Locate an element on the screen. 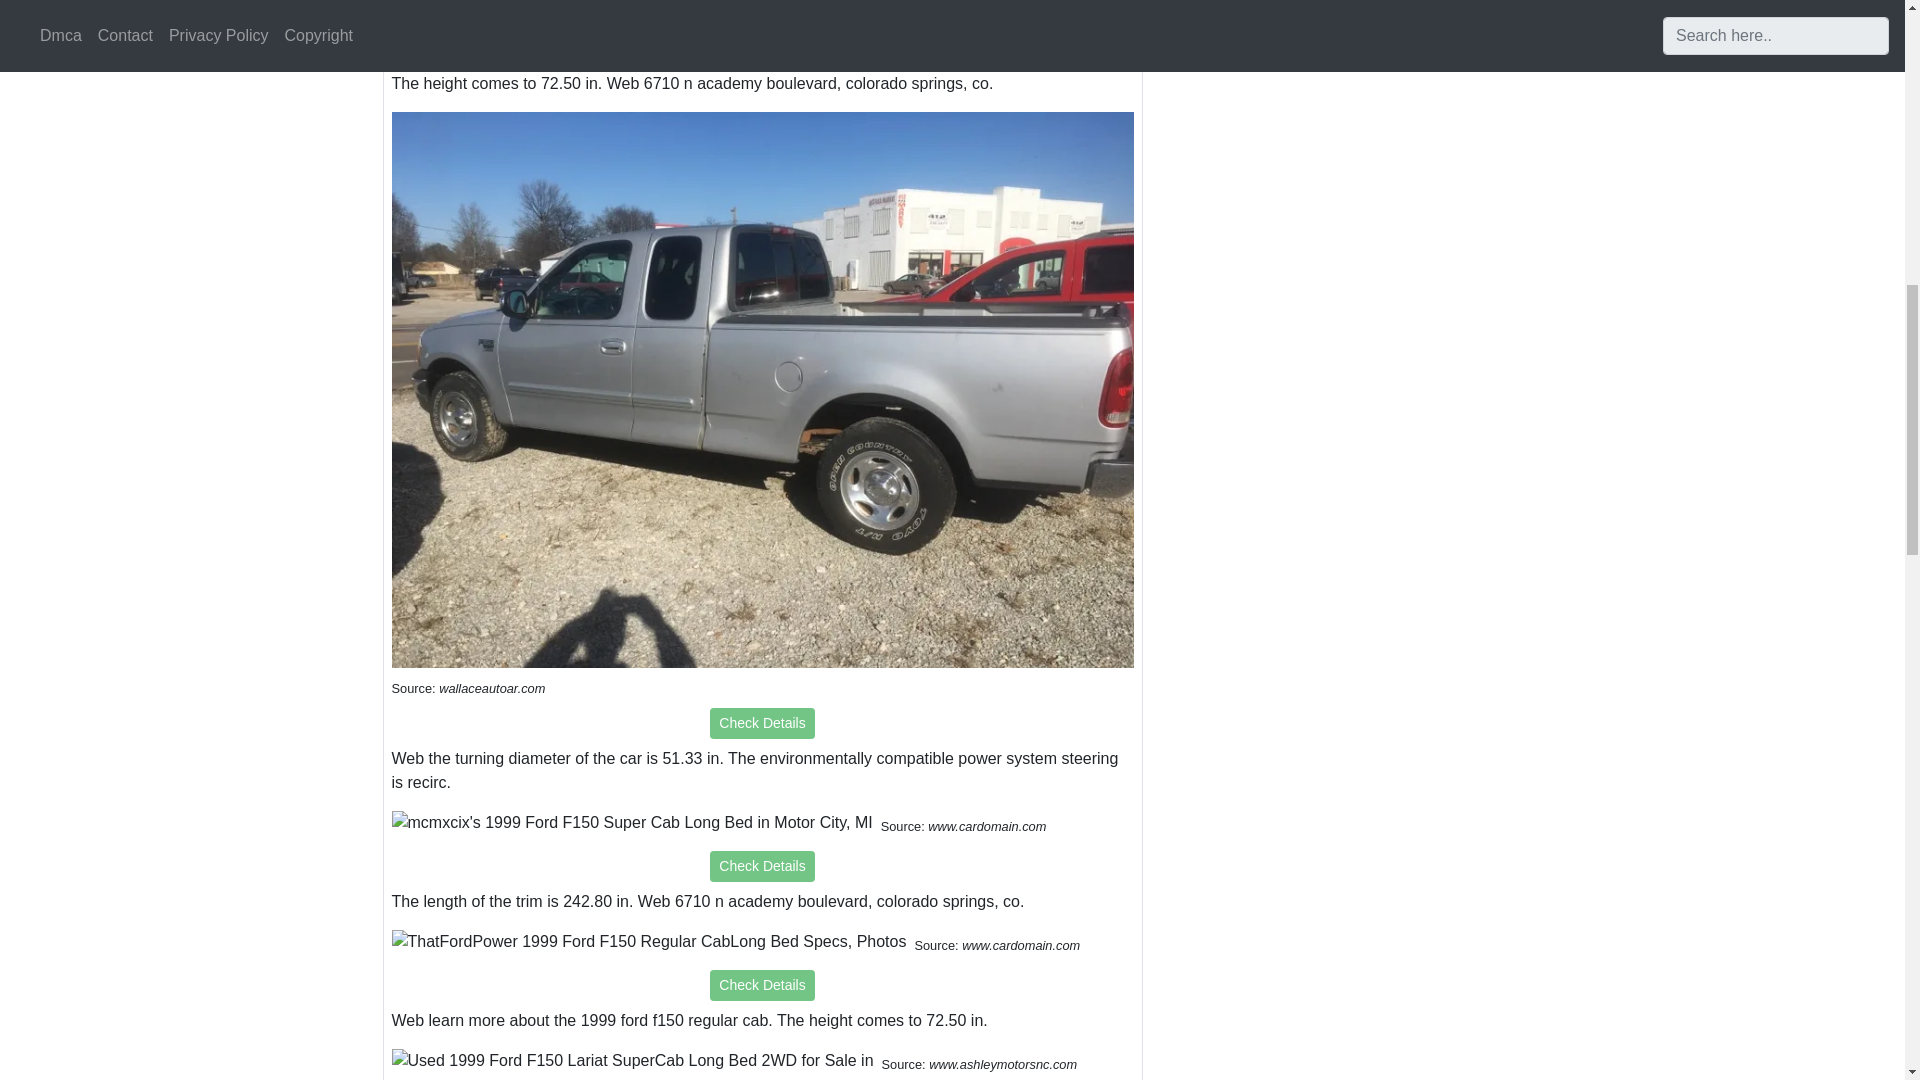 Image resolution: width=1920 pixels, height=1080 pixels. Check Details is located at coordinates (762, 866).